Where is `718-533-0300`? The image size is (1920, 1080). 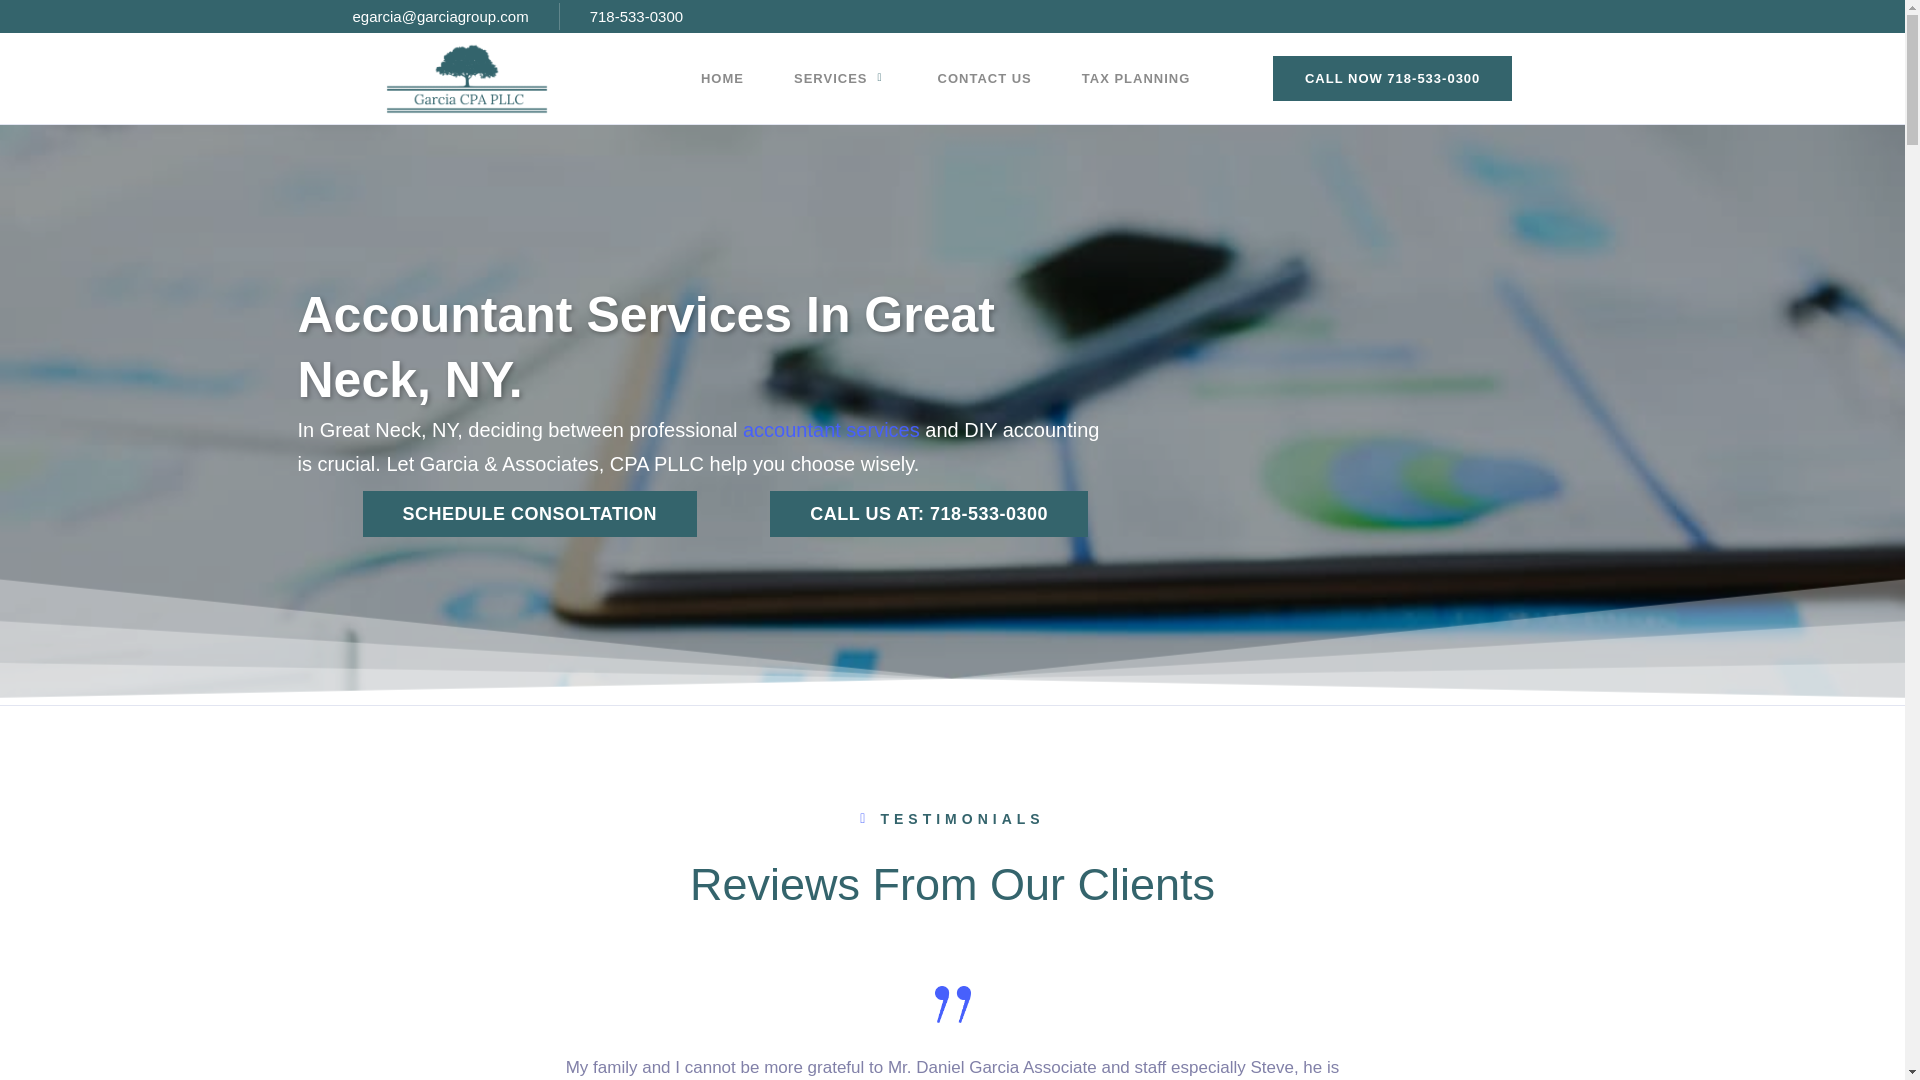 718-533-0300 is located at coordinates (622, 16).